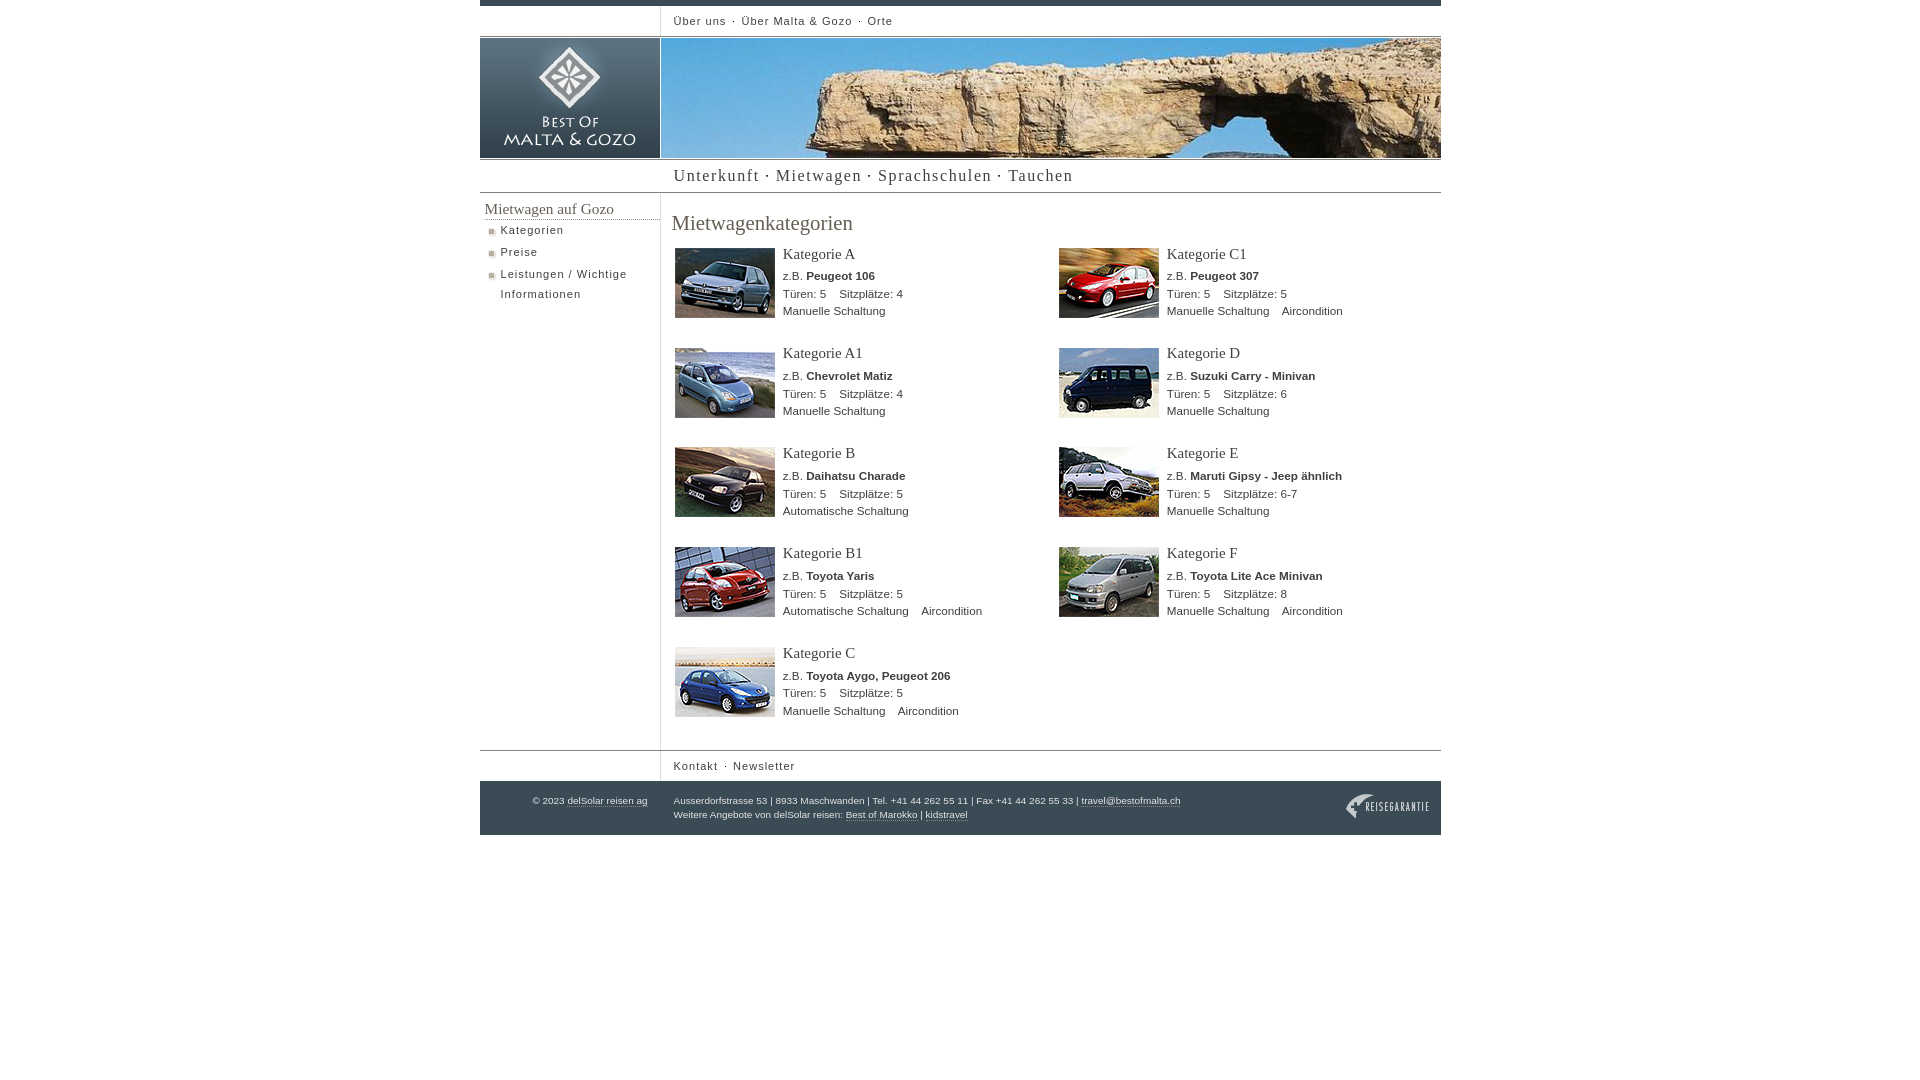 The height and width of the screenshot is (1080, 1920). I want to click on Newsletter, so click(762, 766).